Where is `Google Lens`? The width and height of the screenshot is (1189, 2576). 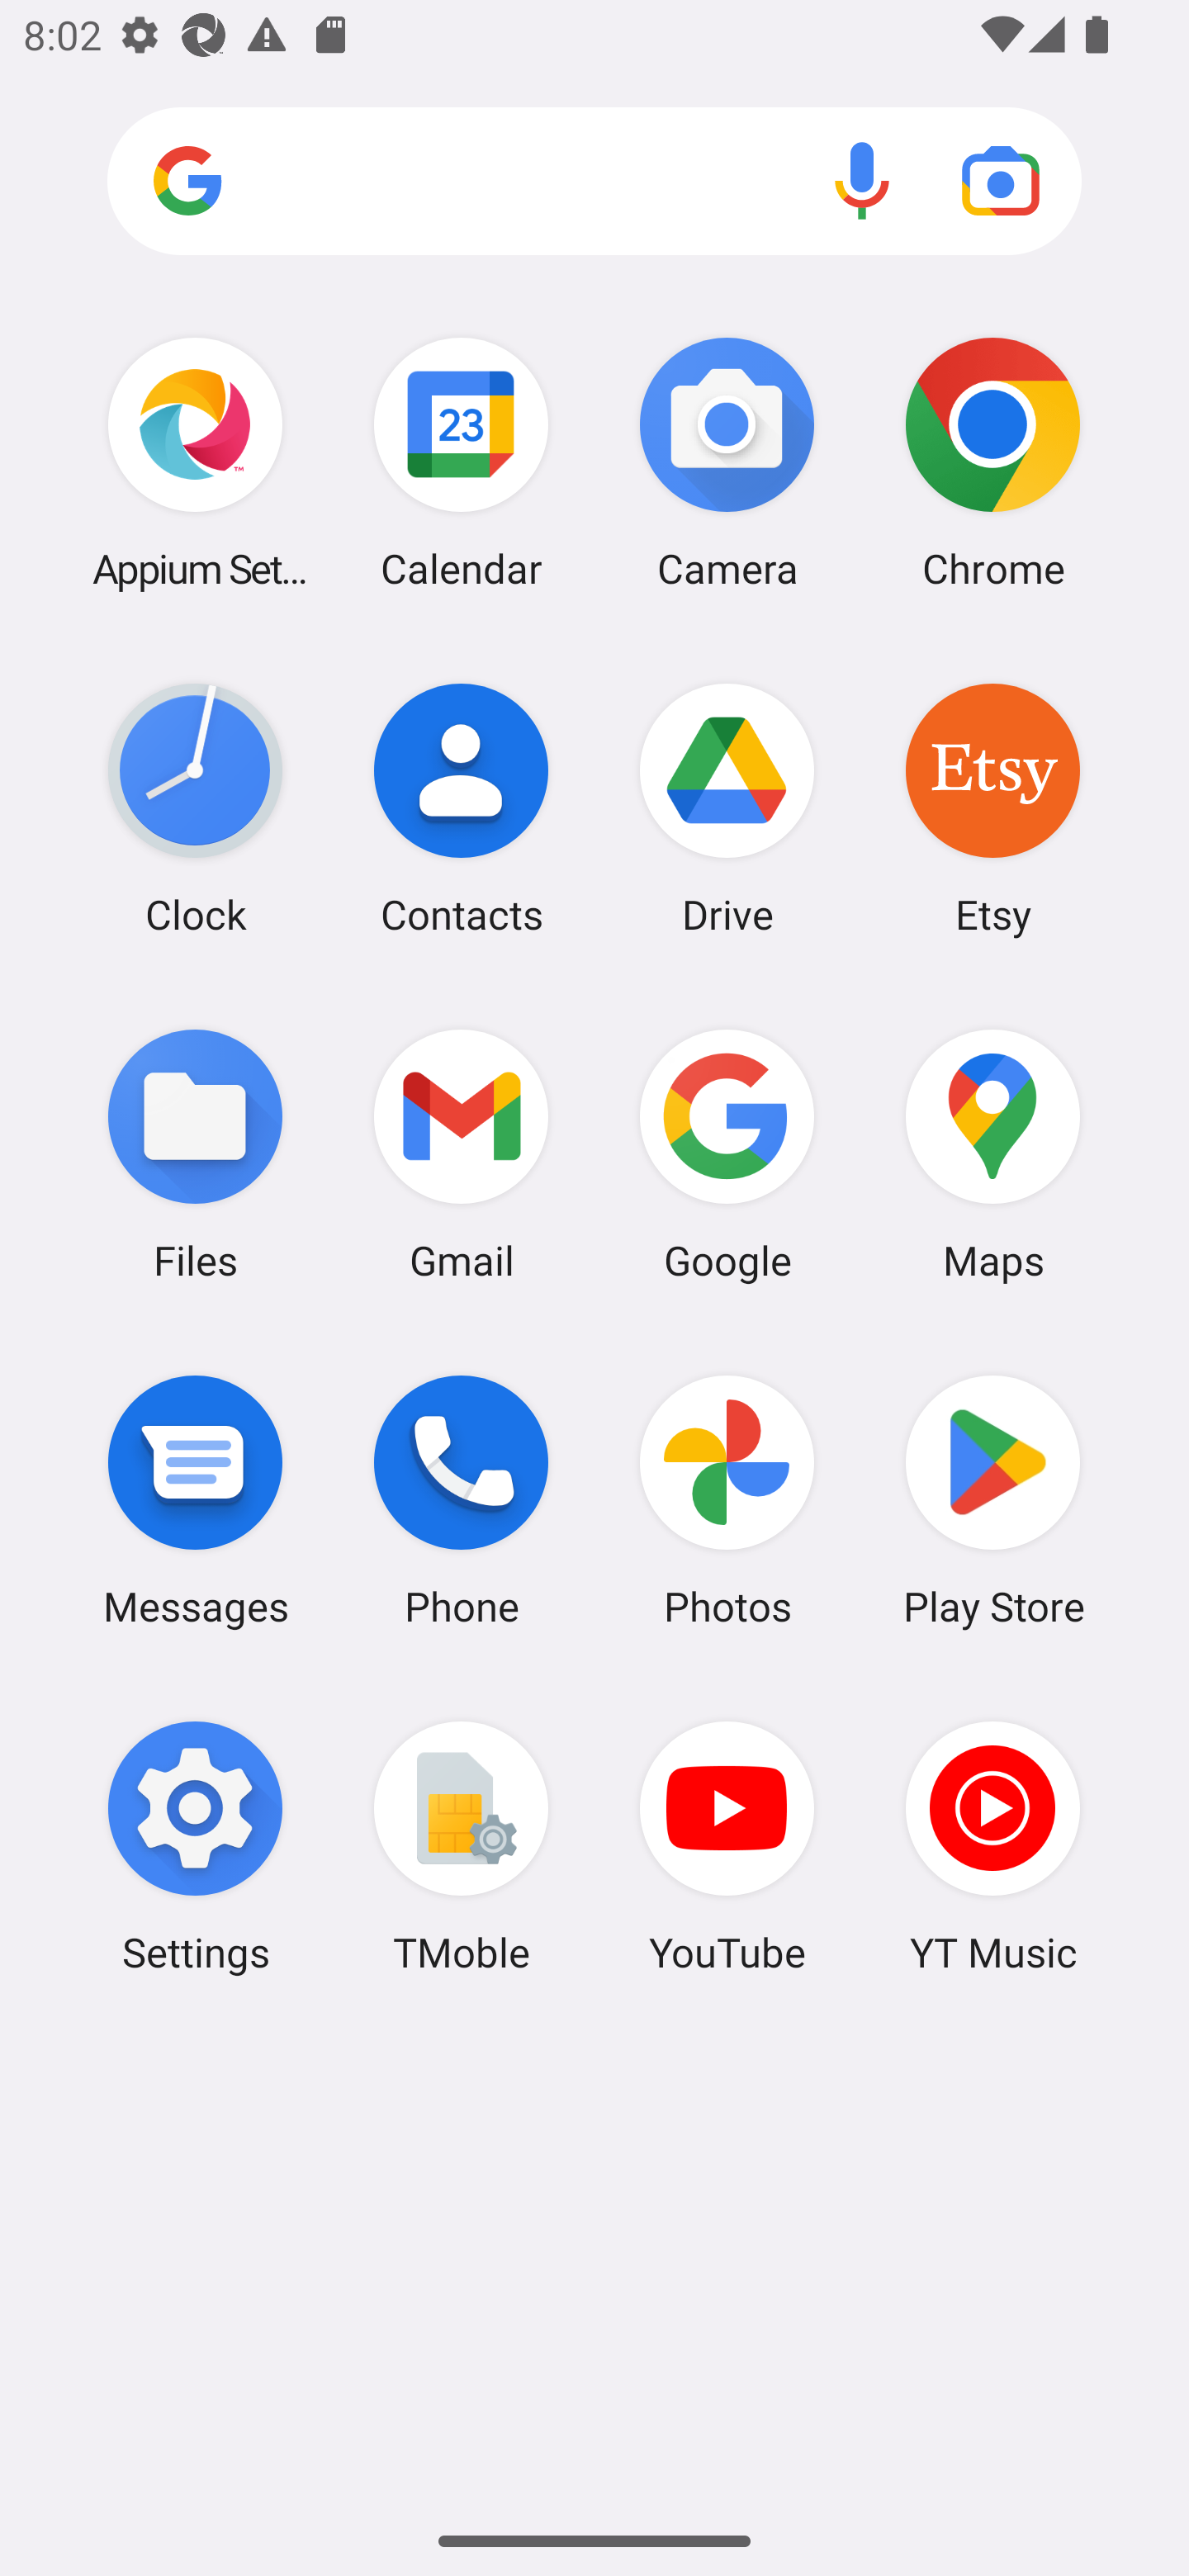 Google Lens is located at coordinates (1001, 180).